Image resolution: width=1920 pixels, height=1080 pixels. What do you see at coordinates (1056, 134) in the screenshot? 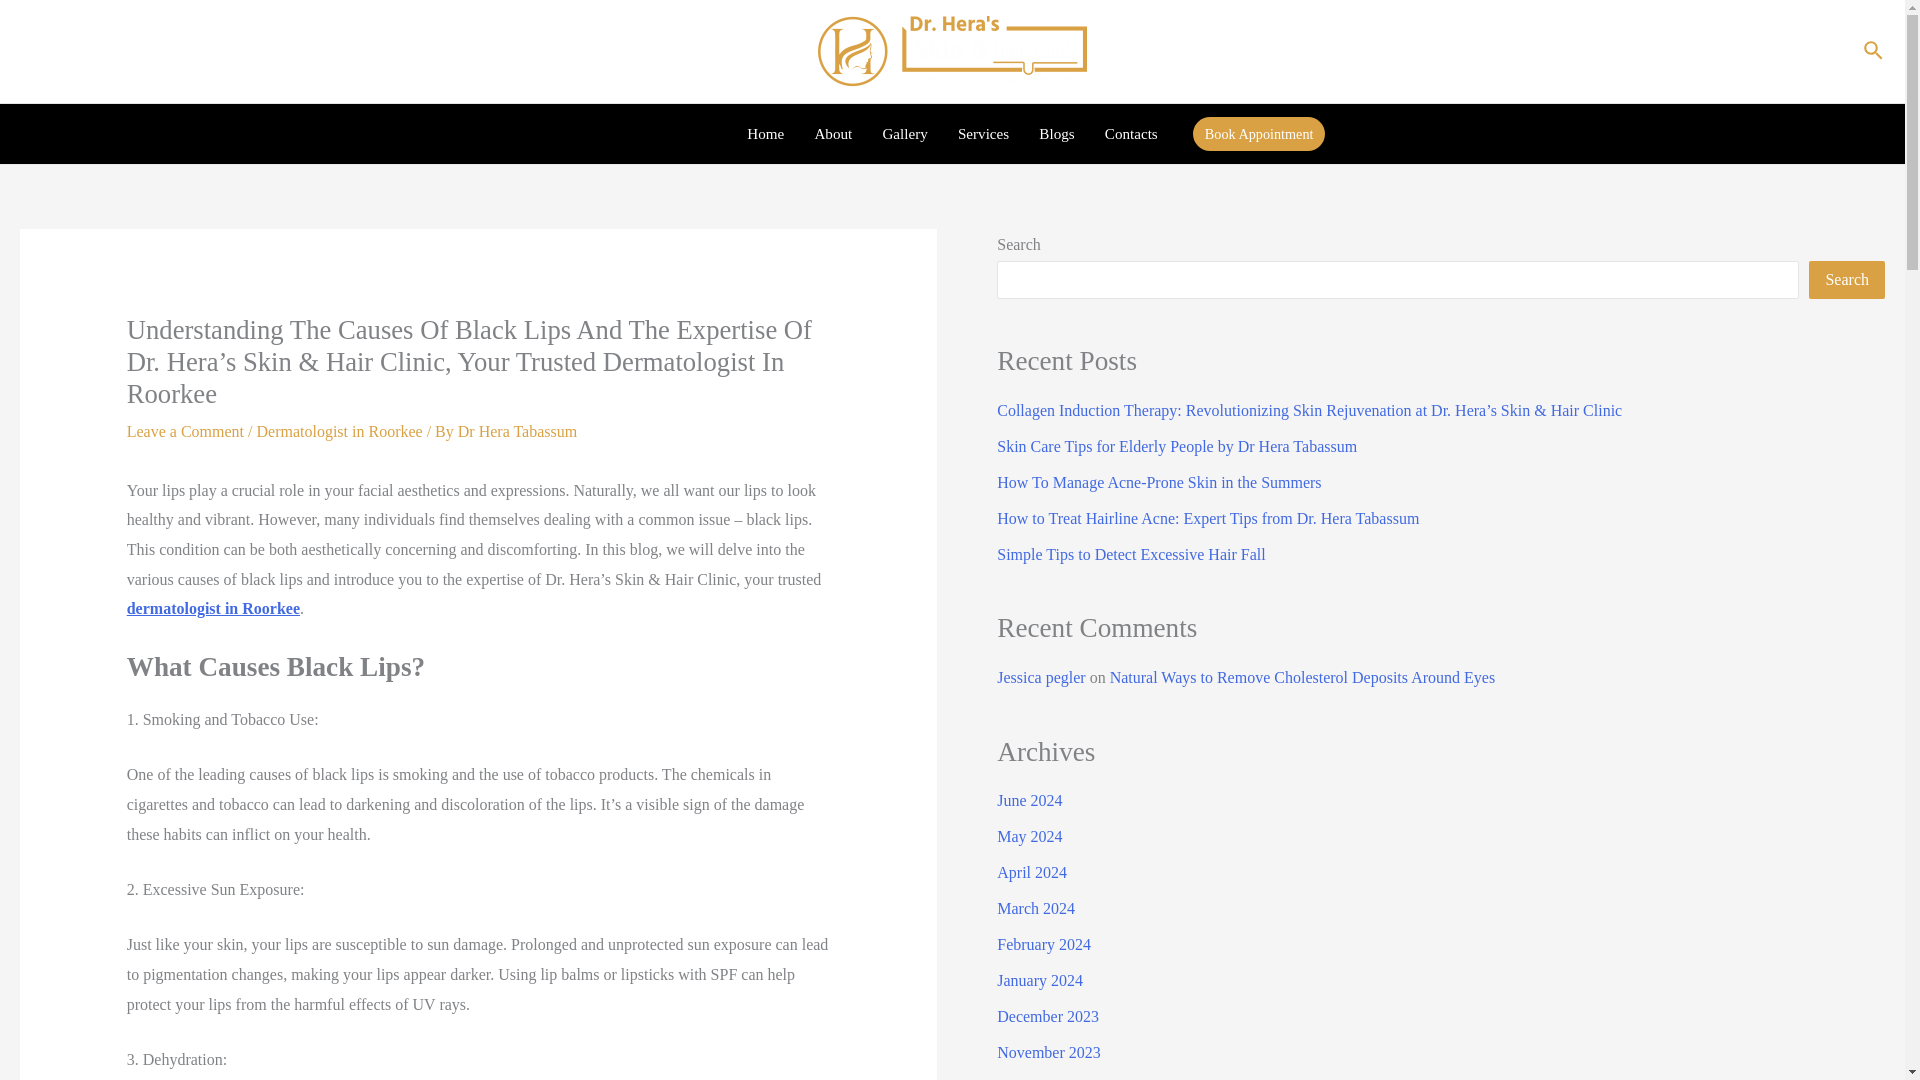
I see `Blogs` at bounding box center [1056, 134].